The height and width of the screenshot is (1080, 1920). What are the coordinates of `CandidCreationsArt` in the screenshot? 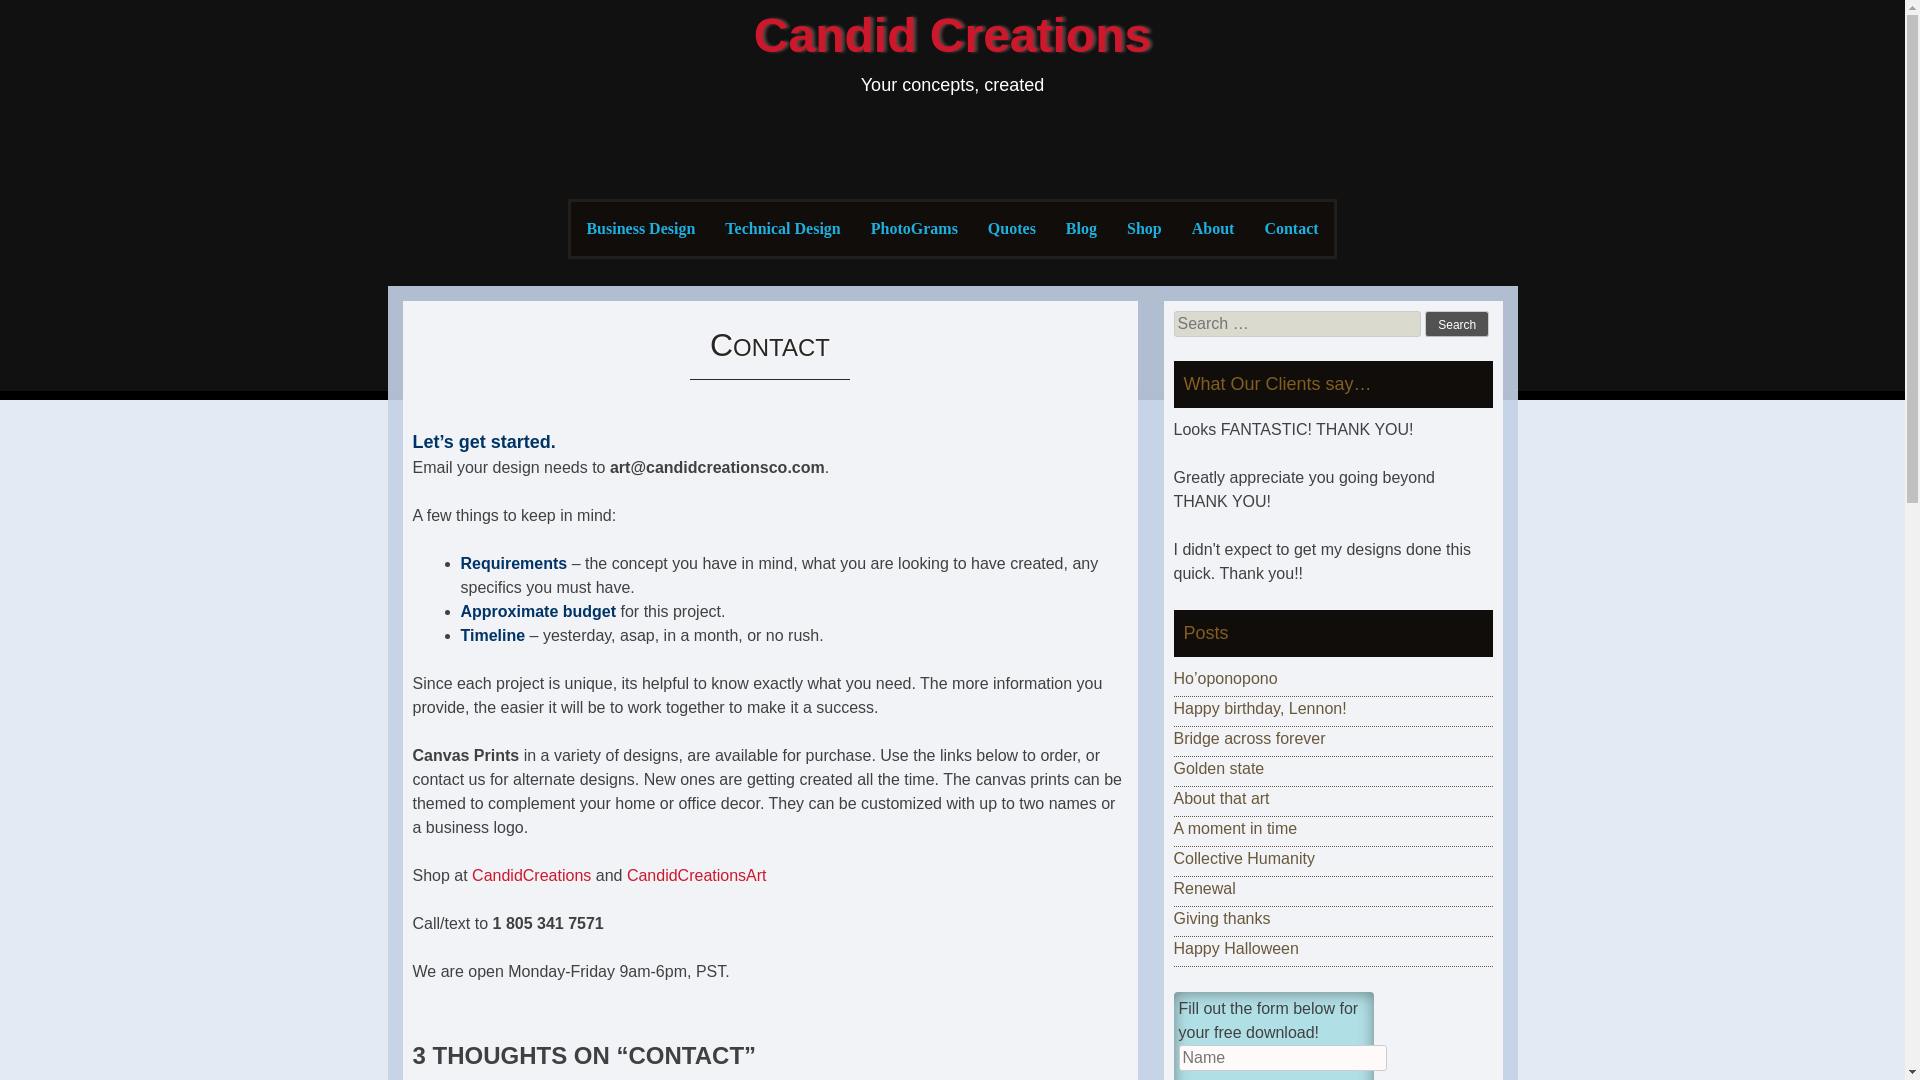 It's located at (696, 876).